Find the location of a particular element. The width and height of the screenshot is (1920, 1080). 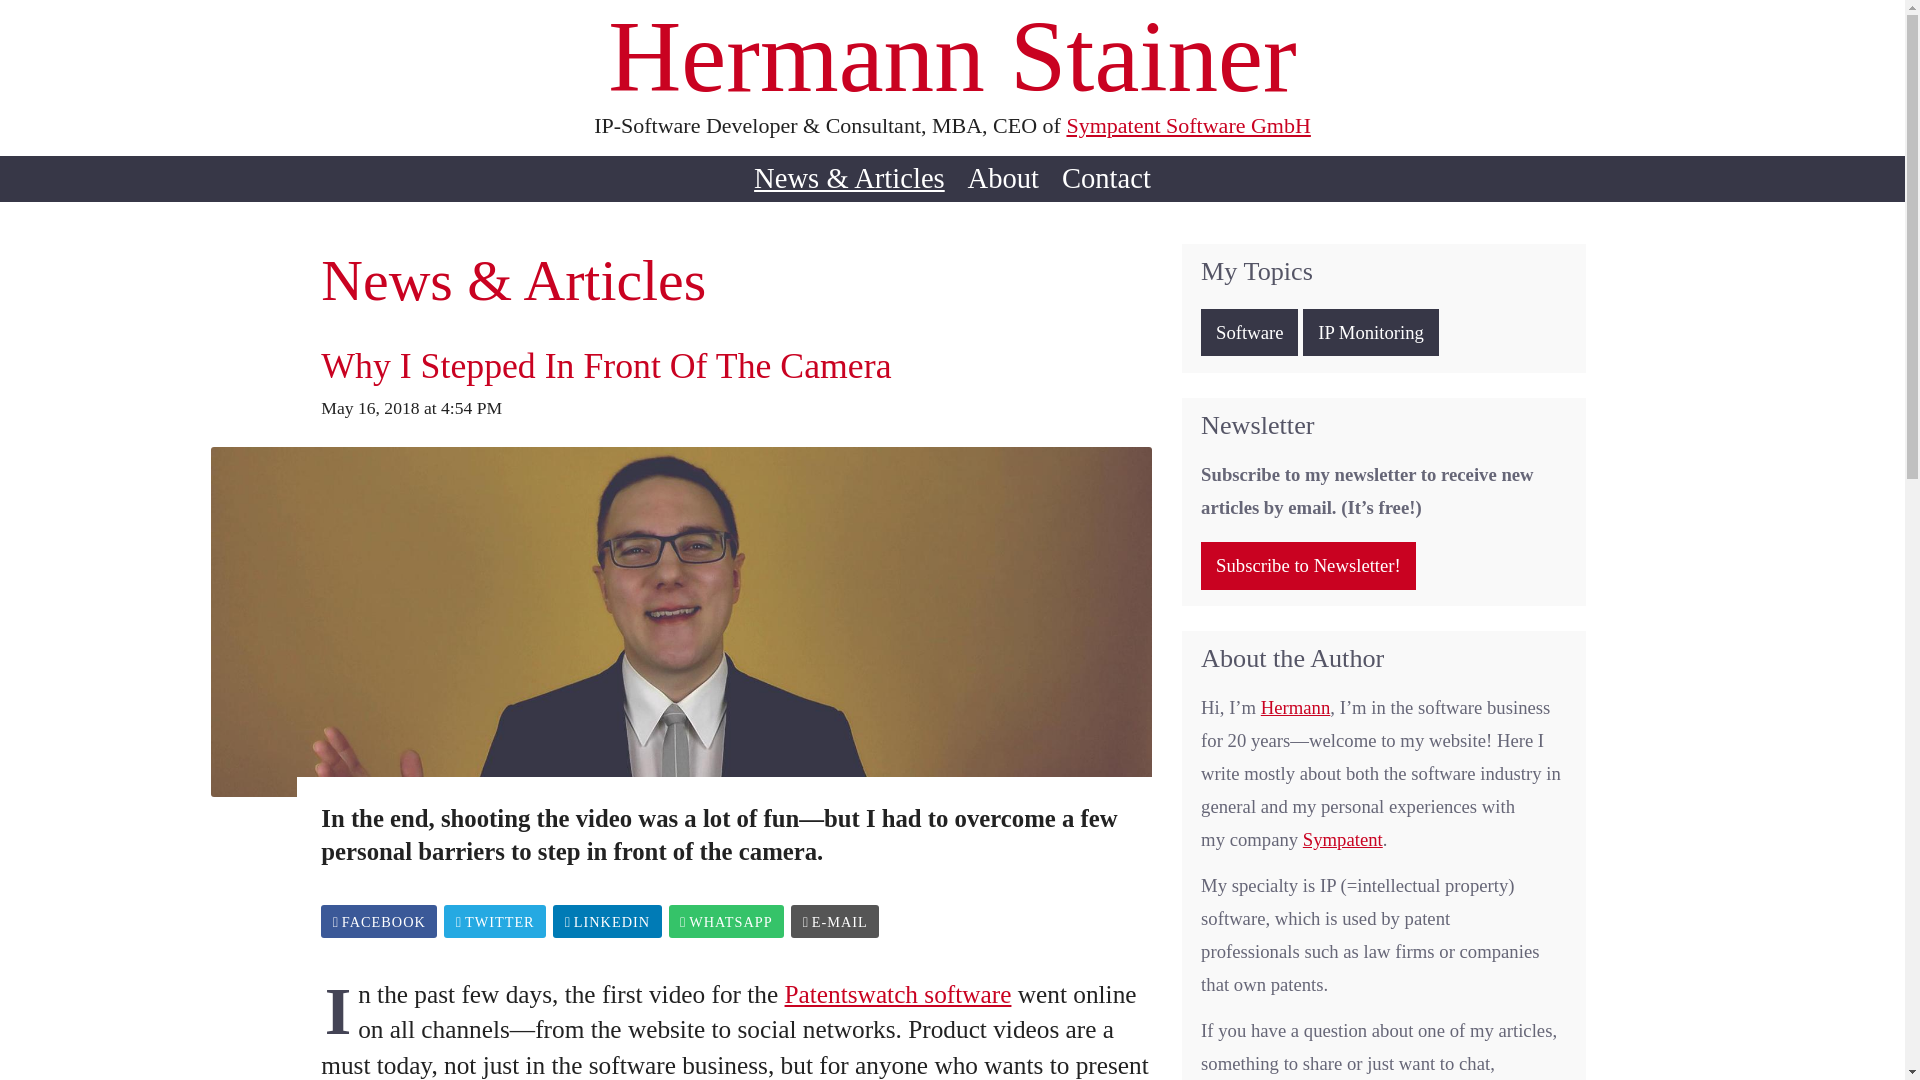

Sympatent Software GmbH is located at coordinates (1187, 126).